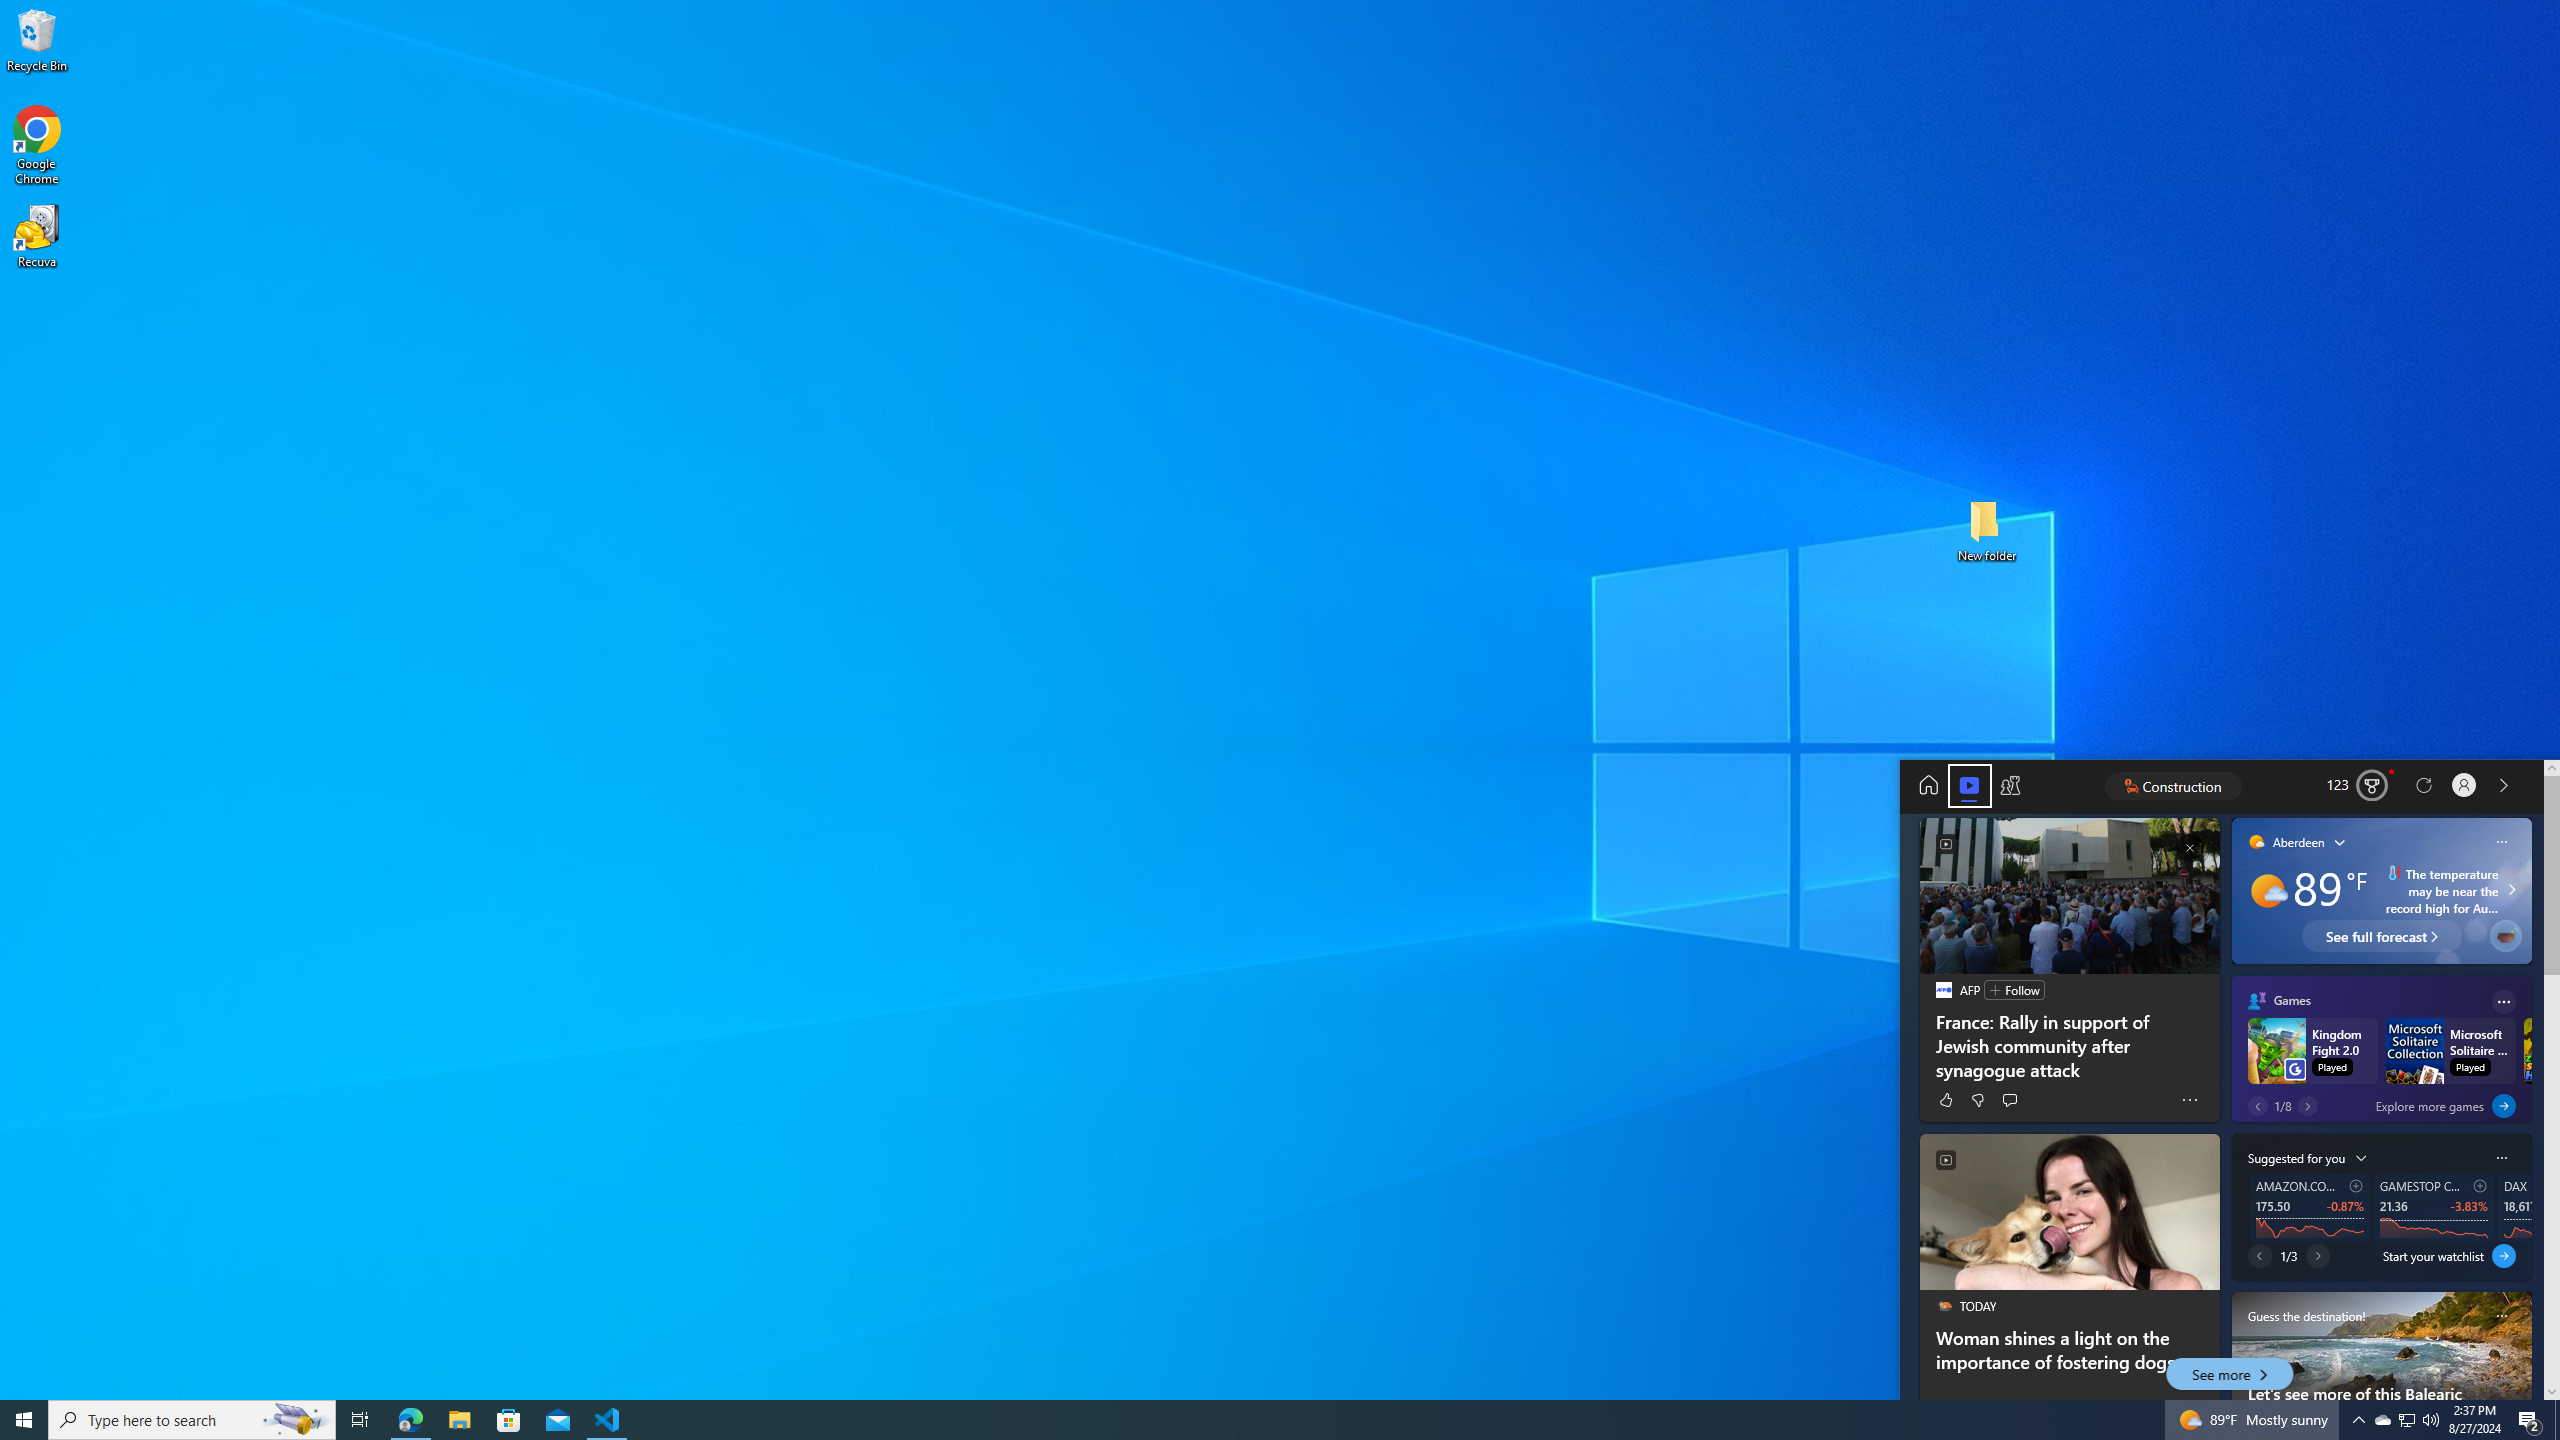  What do you see at coordinates (360, 1420) in the screenshot?
I see `Show desktop` at bounding box center [360, 1420].